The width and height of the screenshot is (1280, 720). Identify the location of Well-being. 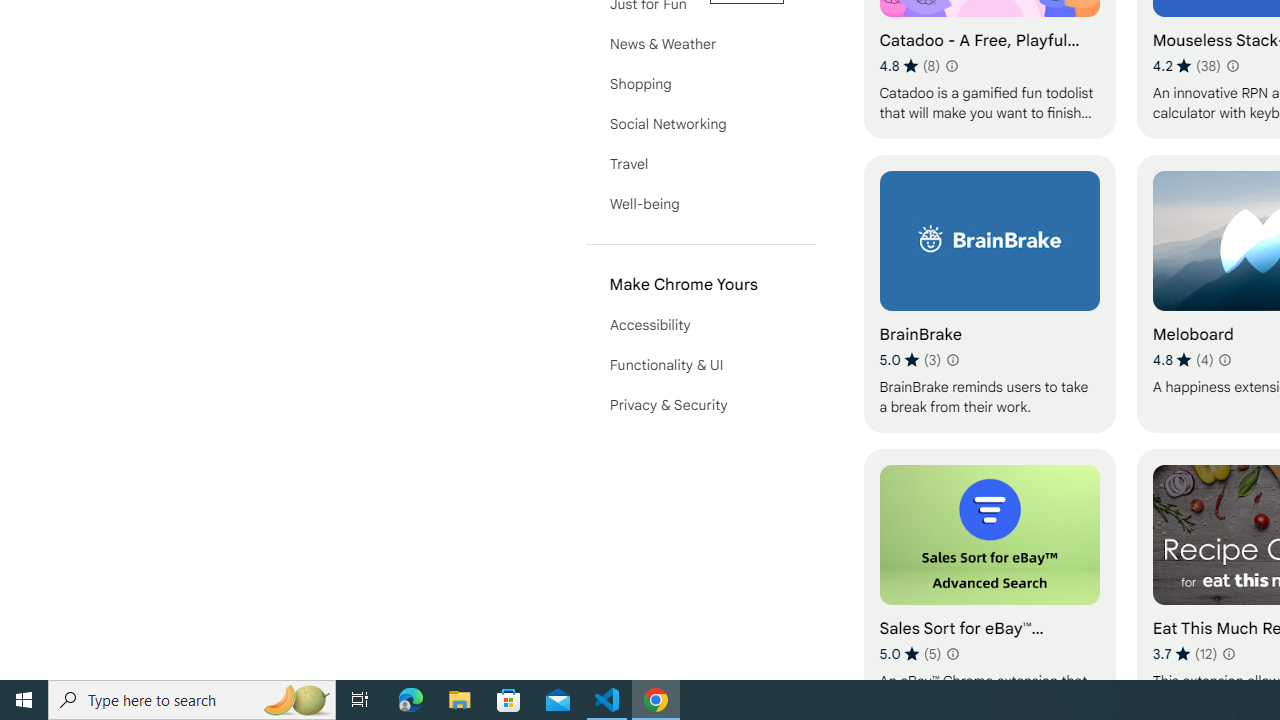
(700, 204).